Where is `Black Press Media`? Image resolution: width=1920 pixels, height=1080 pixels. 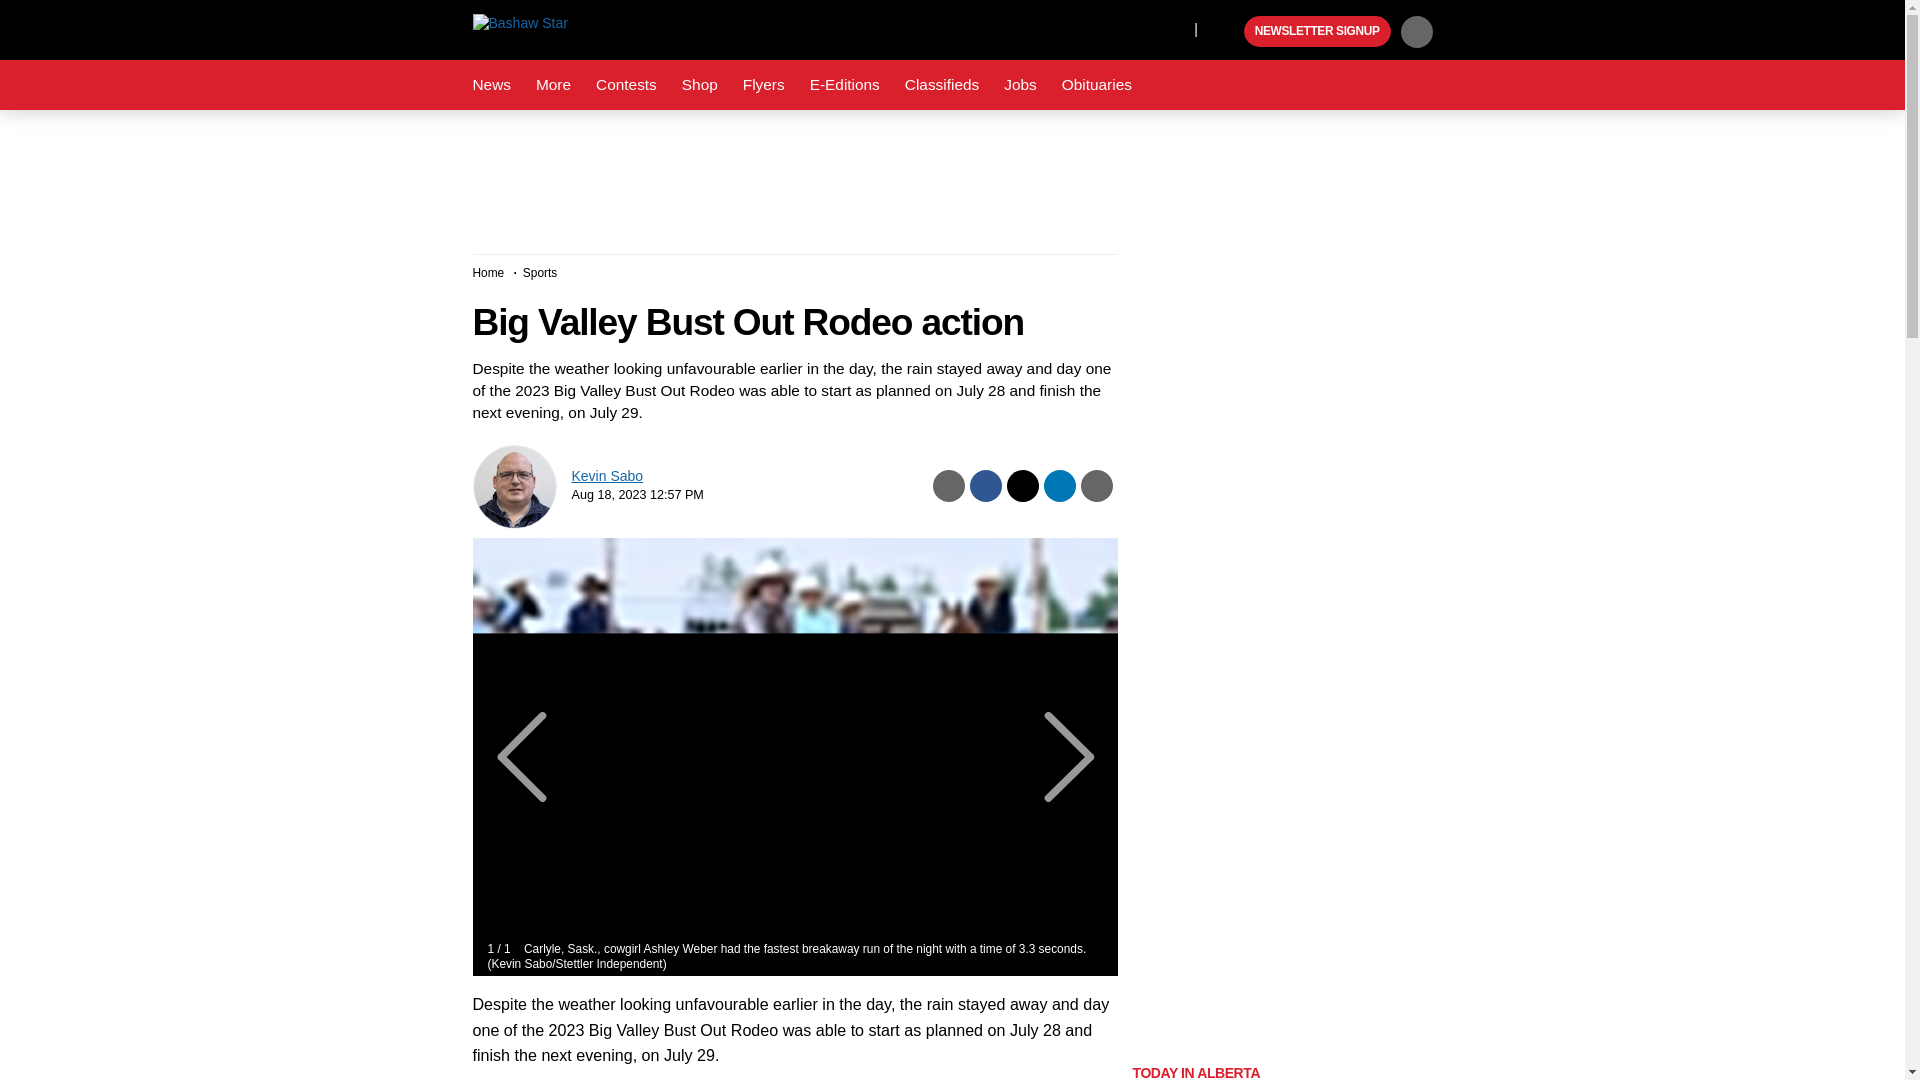 Black Press Media is located at coordinates (1226, 32).